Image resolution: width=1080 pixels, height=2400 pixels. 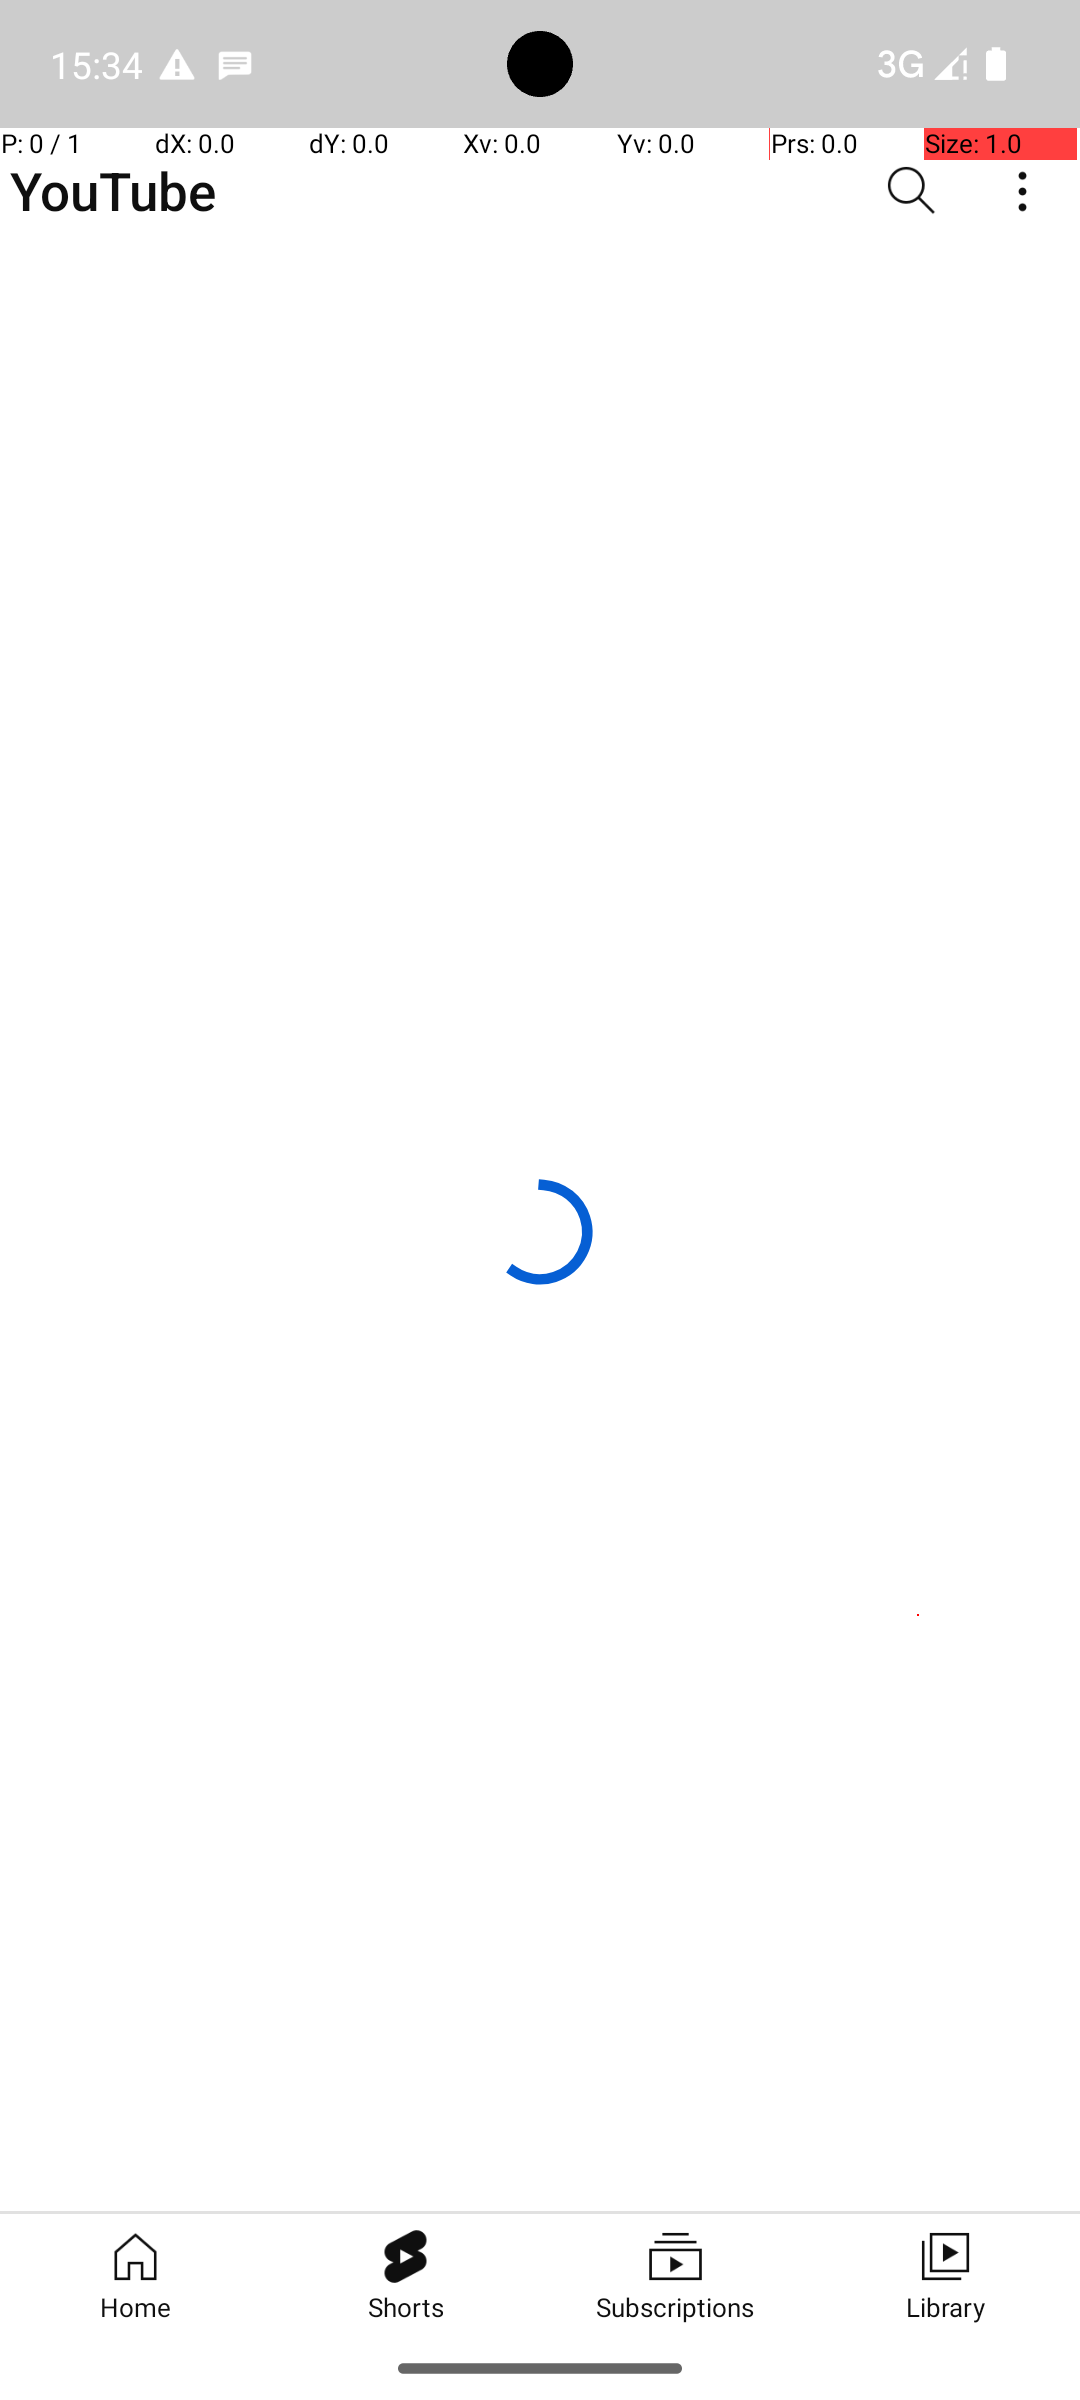 I want to click on Shorts, so click(x=405, y=2274).